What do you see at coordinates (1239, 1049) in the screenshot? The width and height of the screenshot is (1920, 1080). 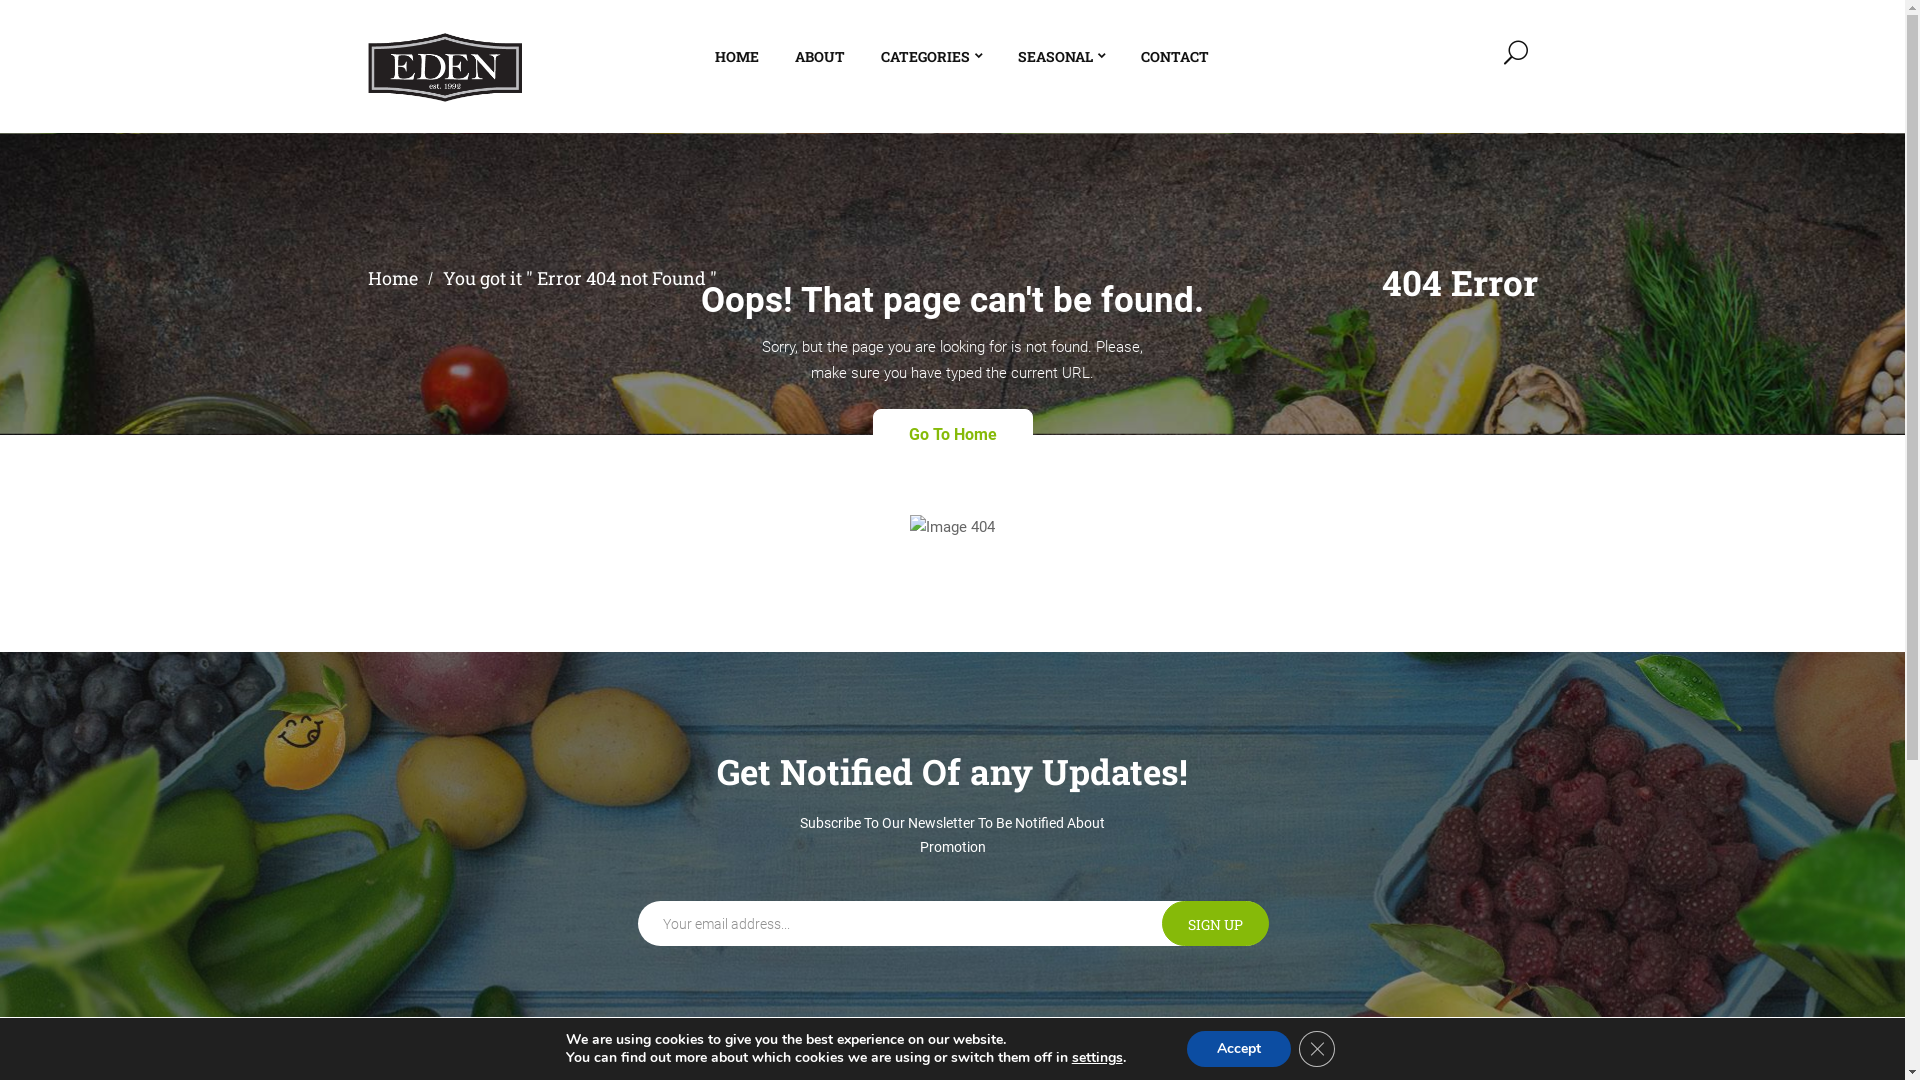 I see `Accept` at bounding box center [1239, 1049].